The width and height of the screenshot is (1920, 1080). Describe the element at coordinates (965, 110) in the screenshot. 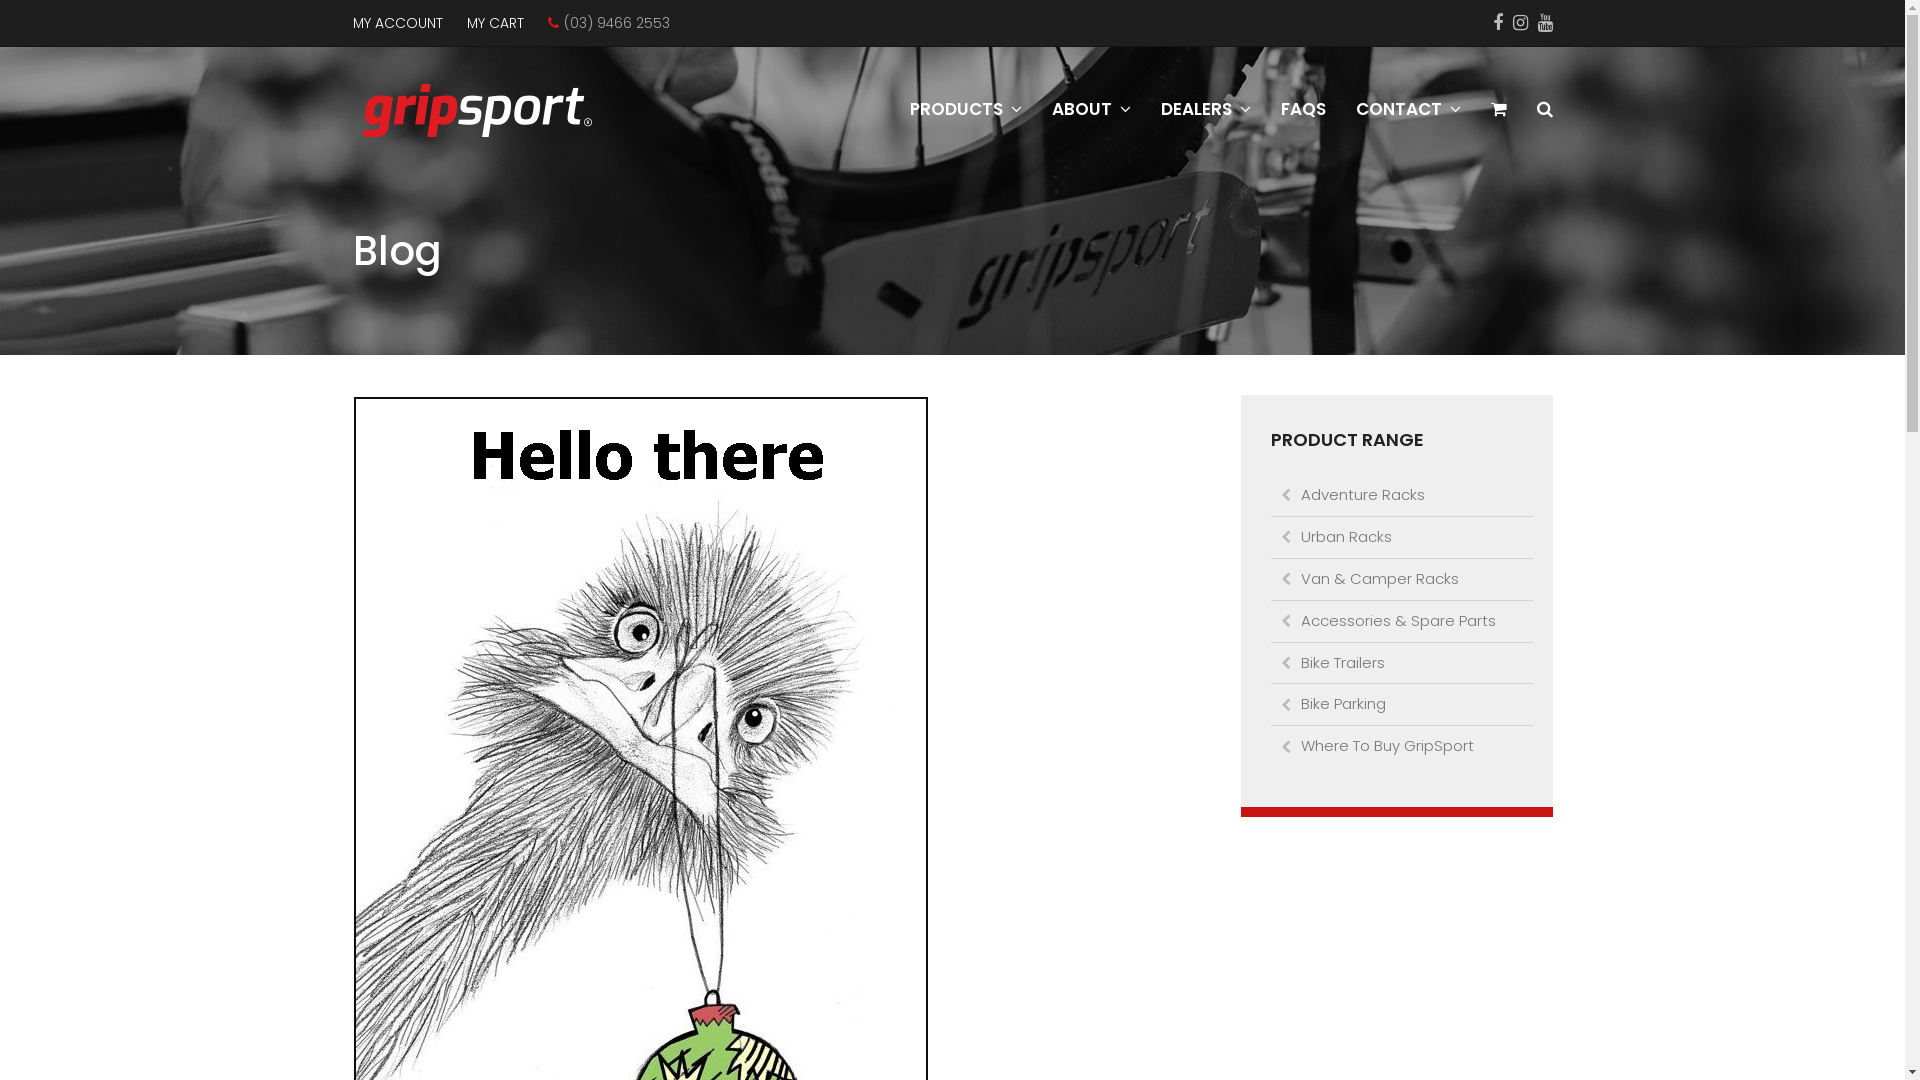

I see `PRODUCTS` at that location.